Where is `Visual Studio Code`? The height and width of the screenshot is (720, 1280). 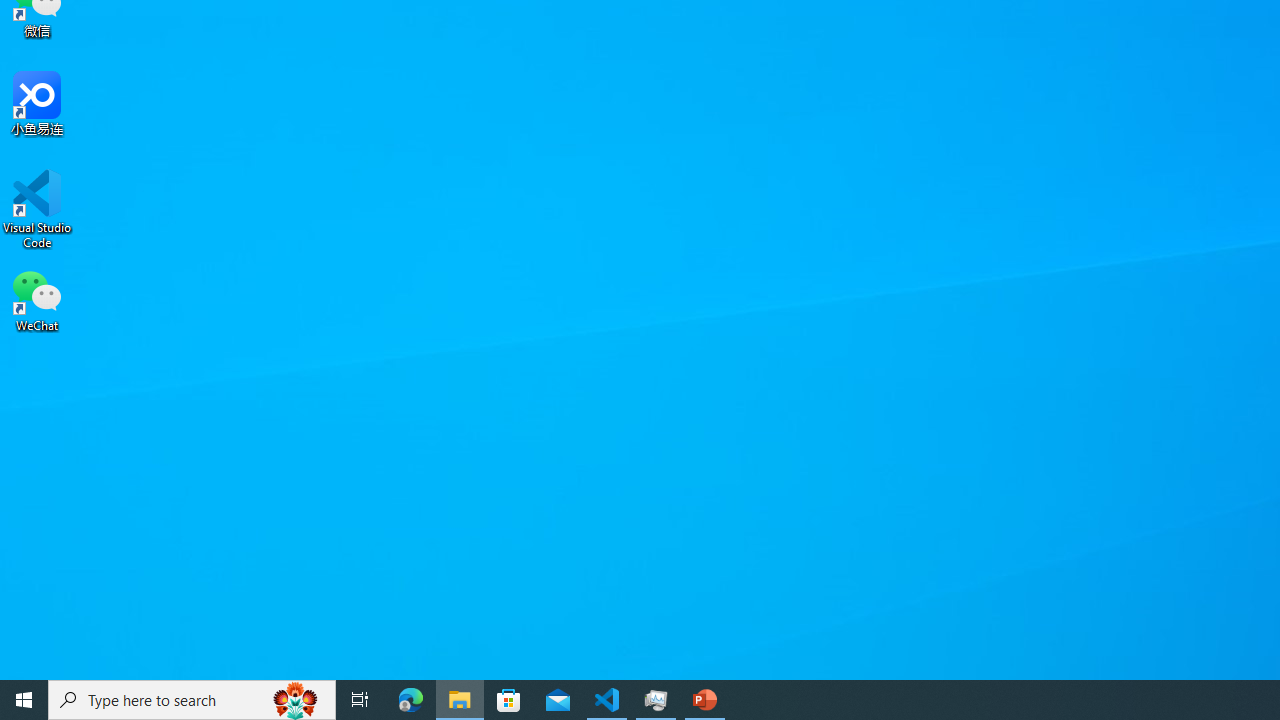
Visual Studio Code is located at coordinates (37, 209).